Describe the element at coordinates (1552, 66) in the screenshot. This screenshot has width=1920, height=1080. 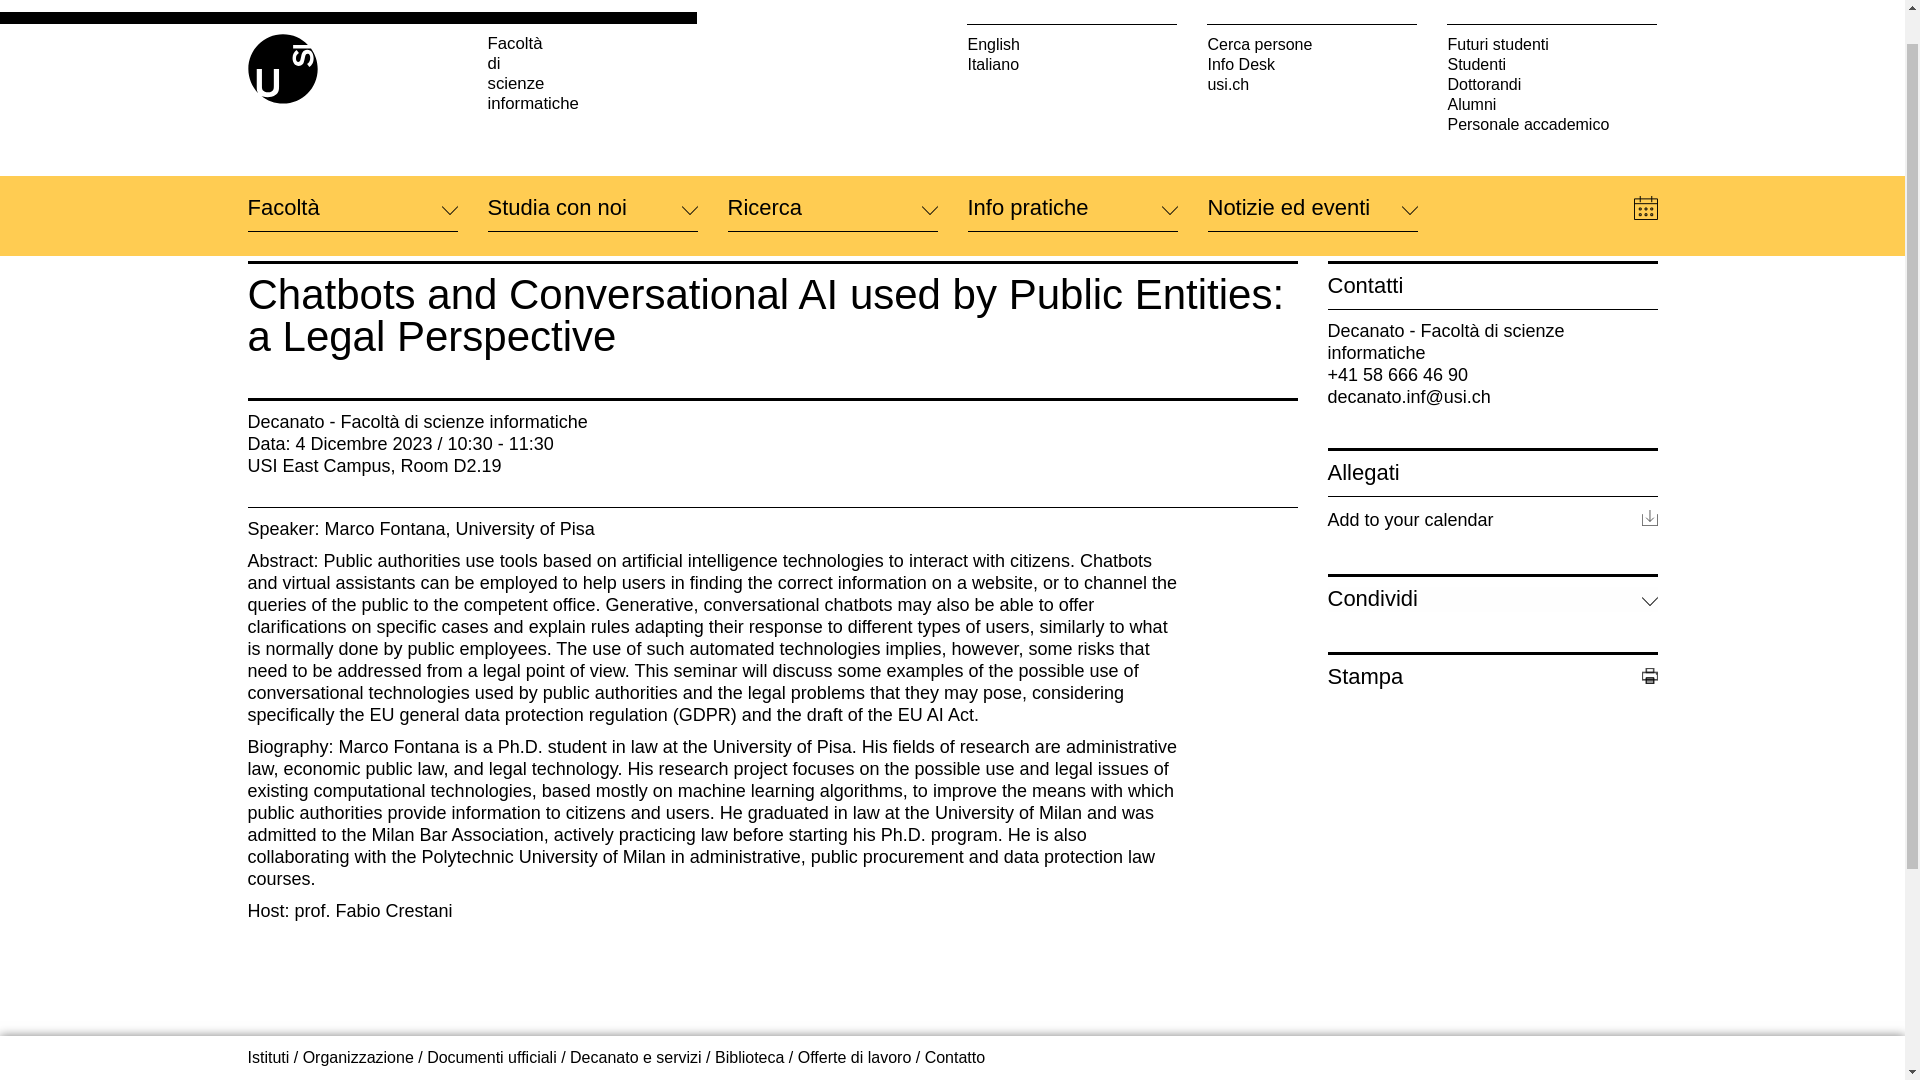
I see `Alumni` at that location.